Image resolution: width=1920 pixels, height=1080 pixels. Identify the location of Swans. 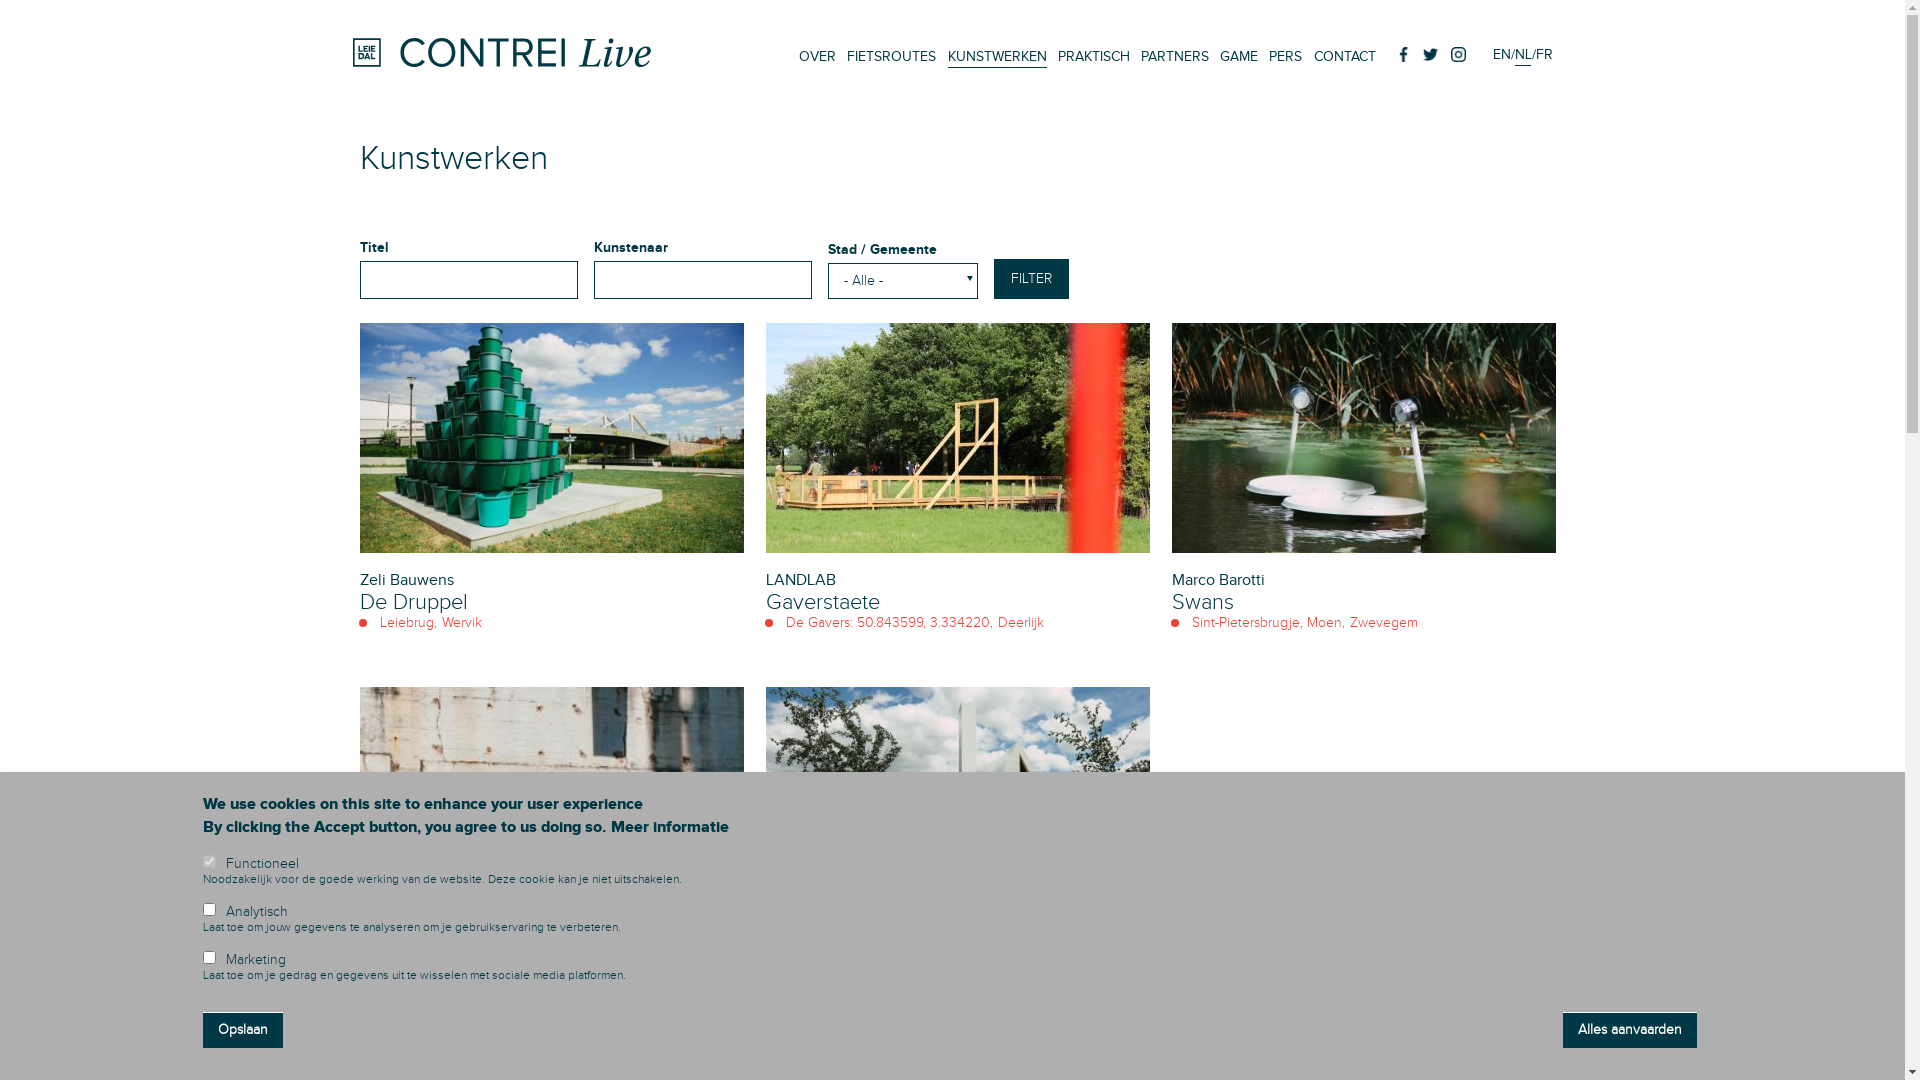
(1203, 602).